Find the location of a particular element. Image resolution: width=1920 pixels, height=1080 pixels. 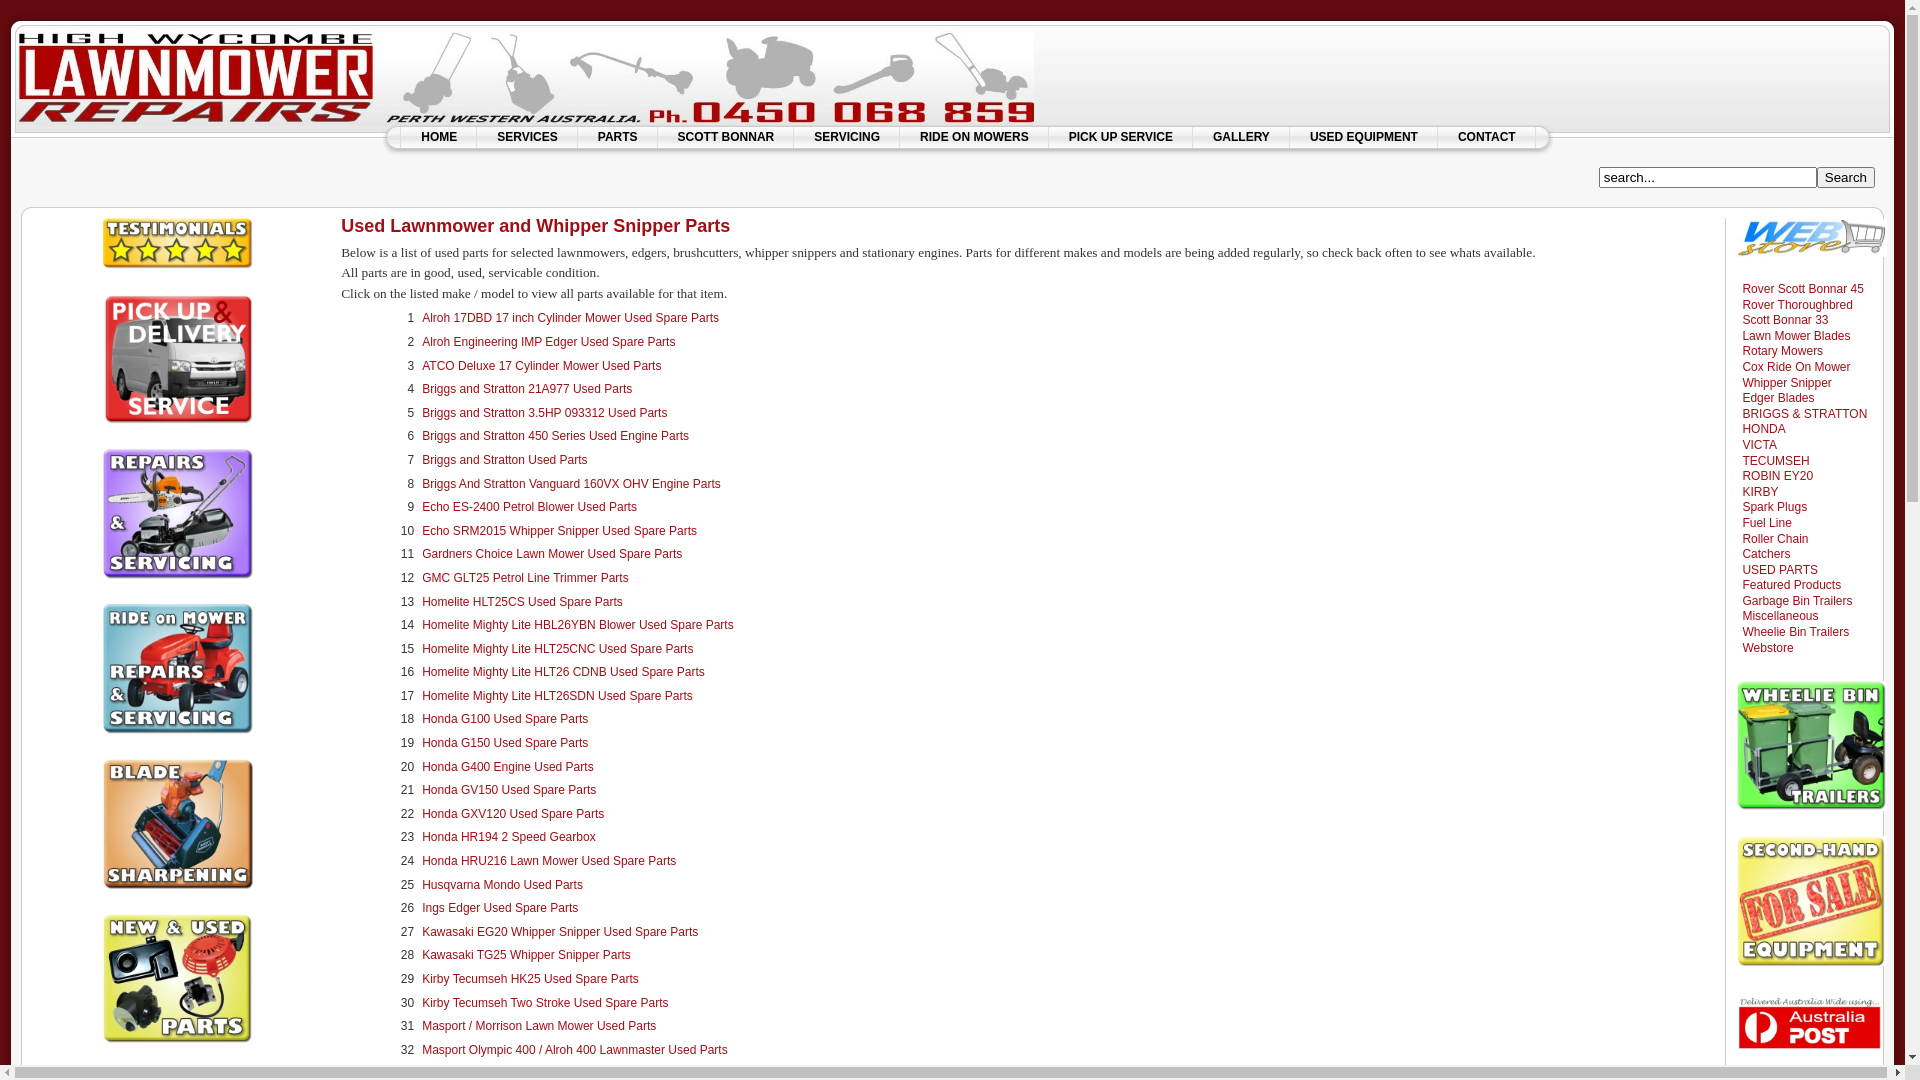

HOME is located at coordinates (439, 137).